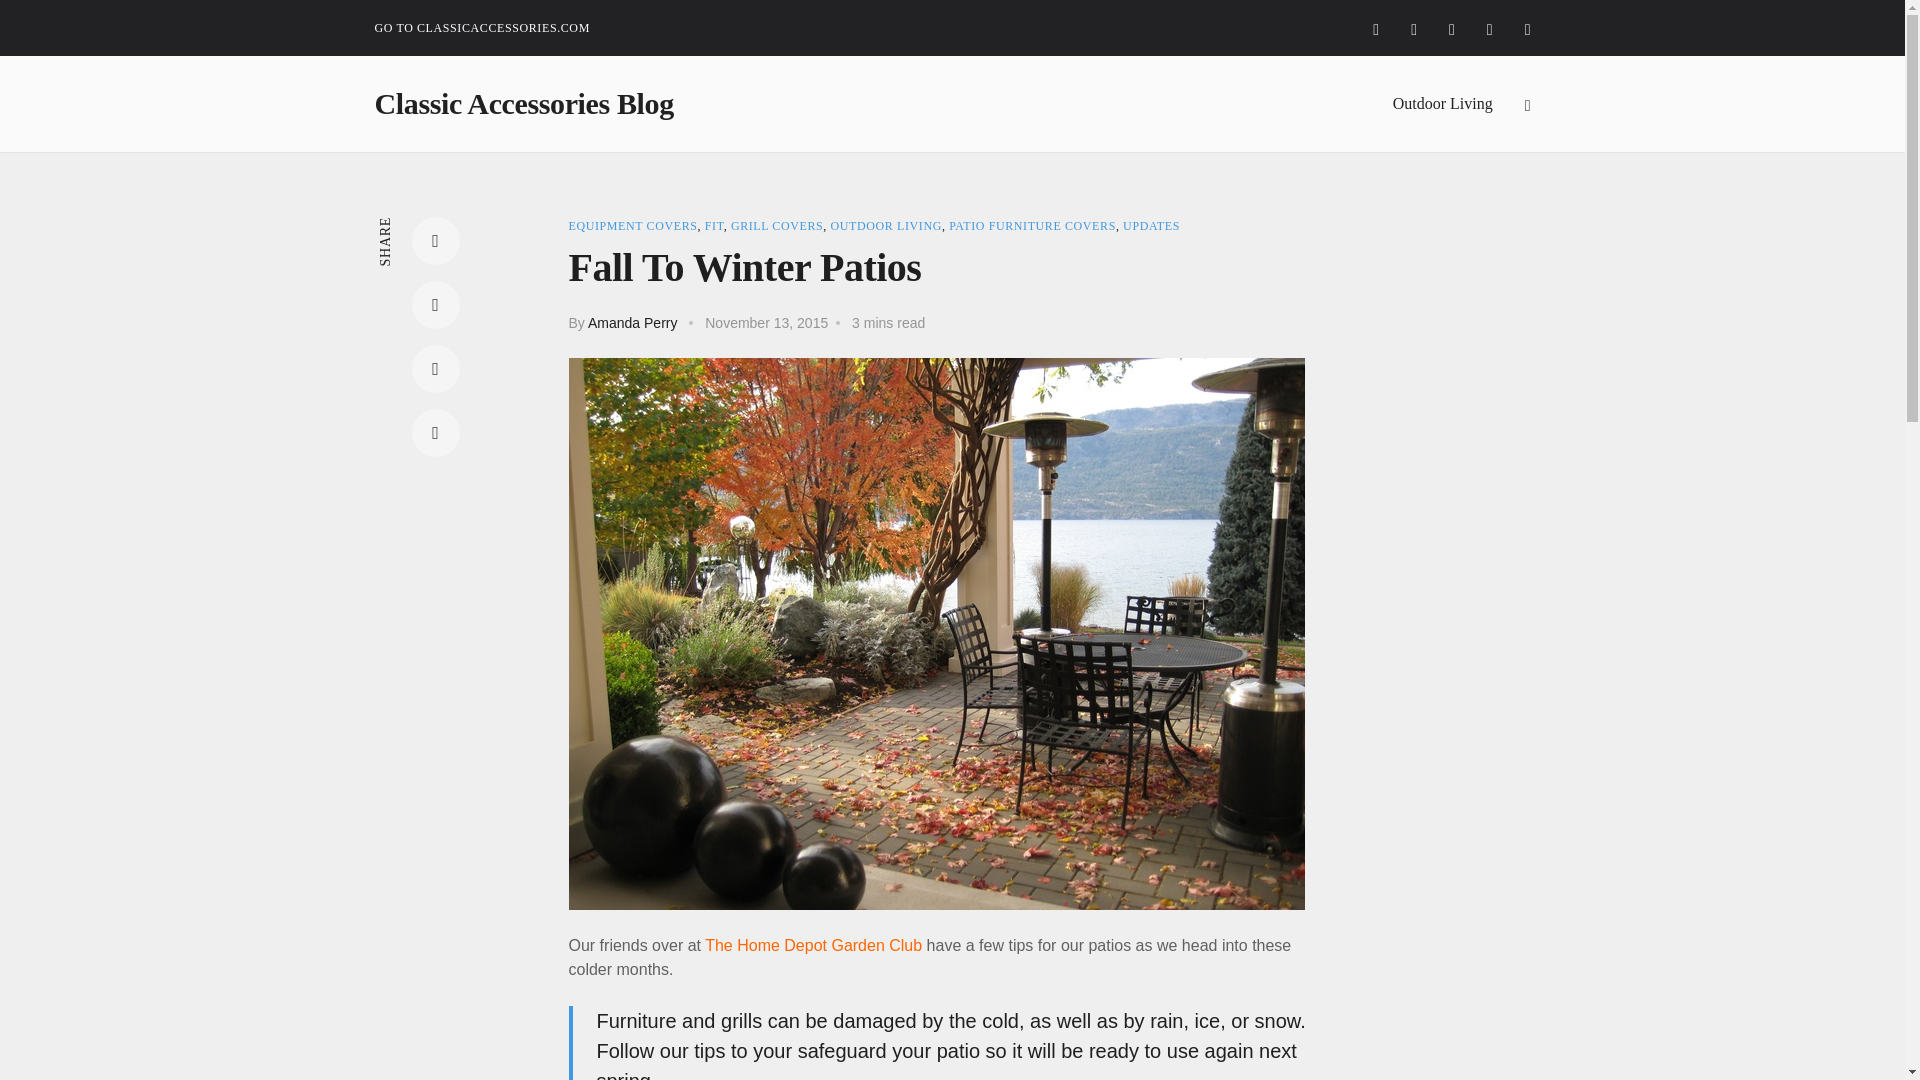 This screenshot has width=1920, height=1080. Describe the element at coordinates (886, 226) in the screenshot. I see `OUTDOOR LIVING` at that location.